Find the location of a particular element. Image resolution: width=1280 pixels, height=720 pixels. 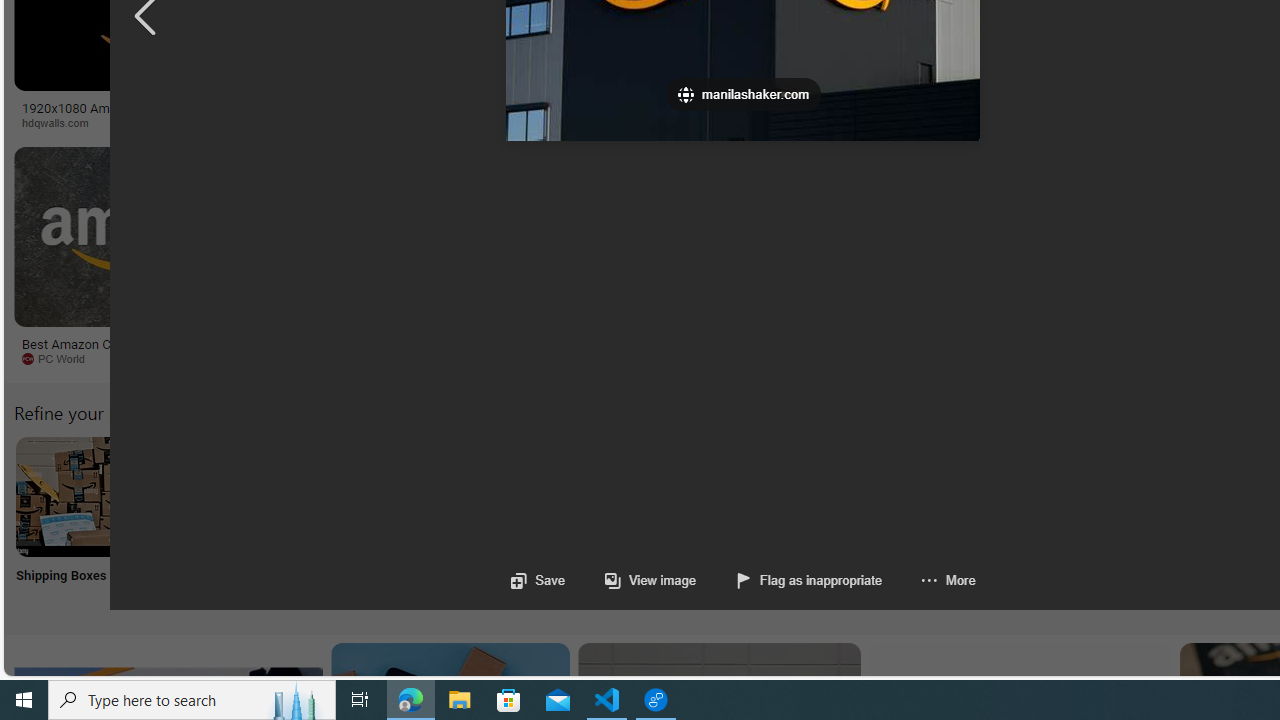

manilashaker.com is located at coordinates (1162, 358).